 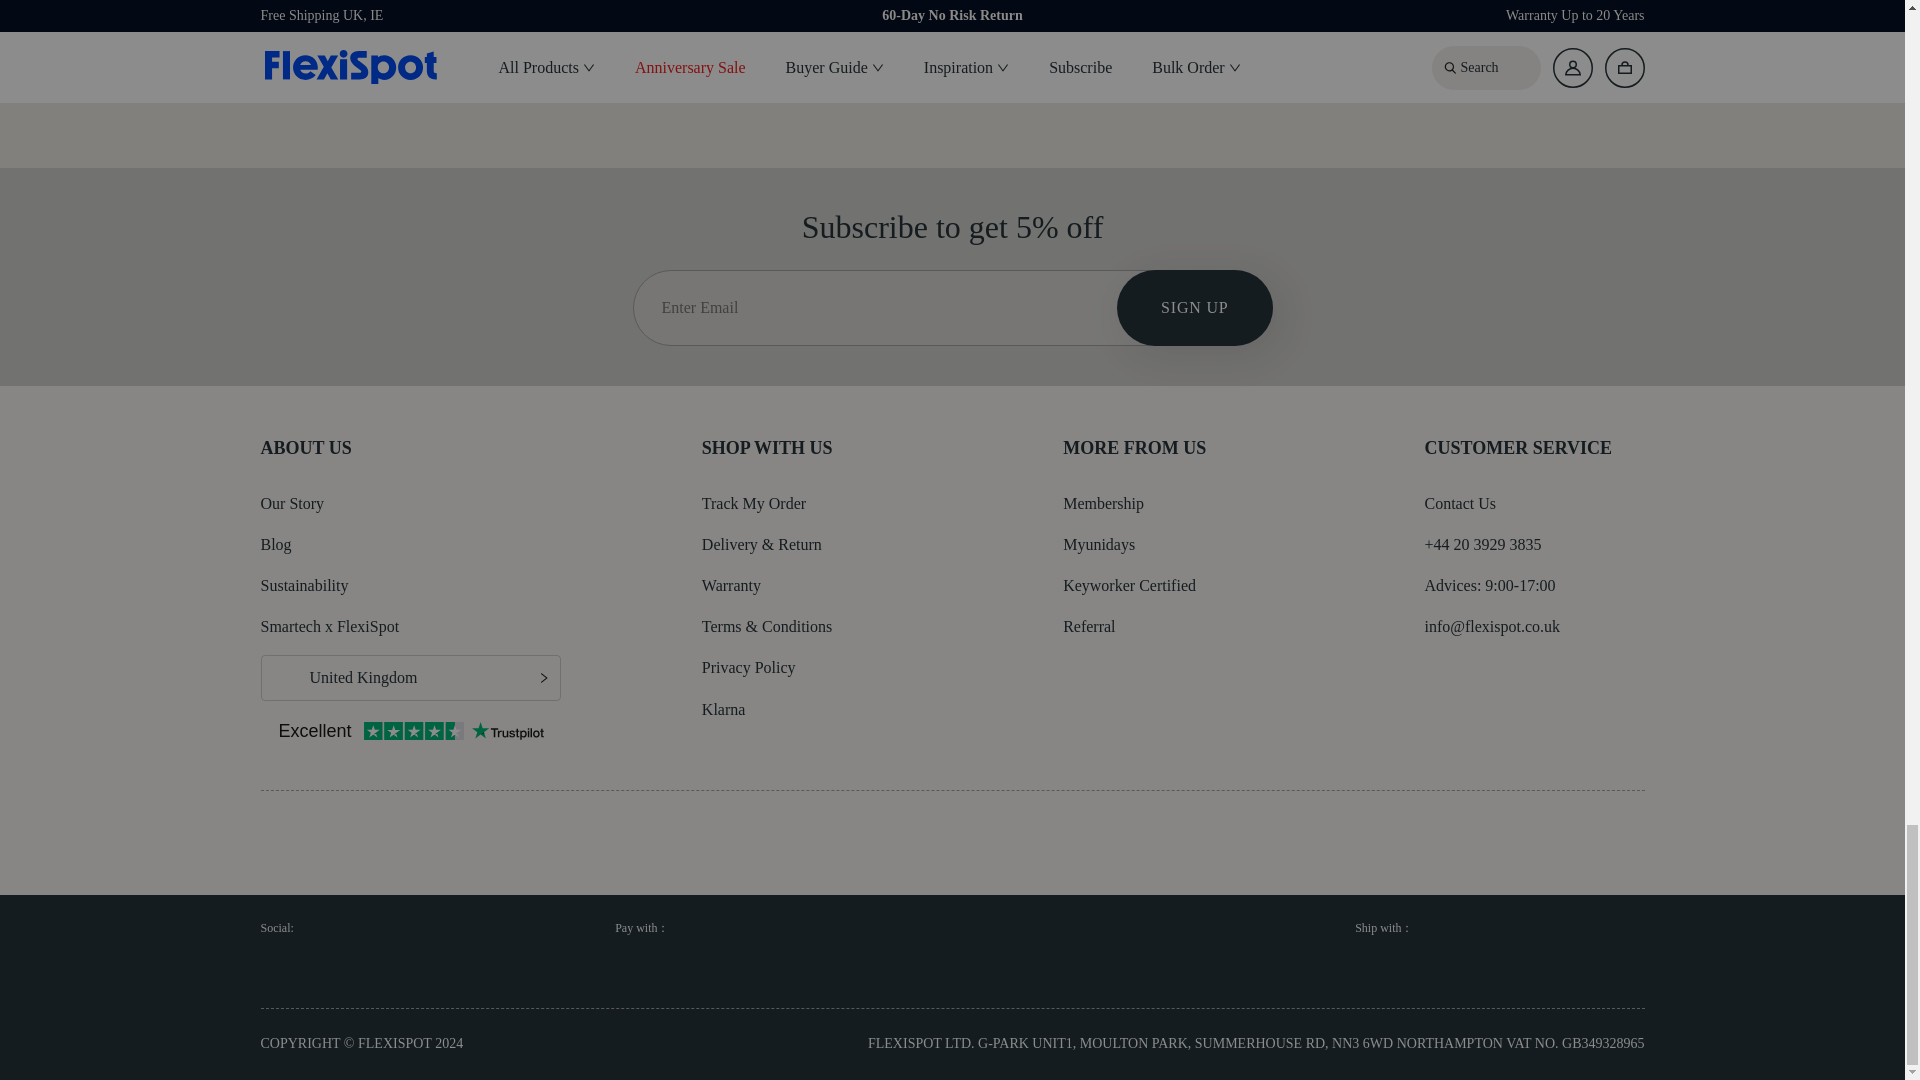 What do you see at coordinates (754, 502) in the screenshot?
I see `Track My Order` at bounding box center [754, 502].